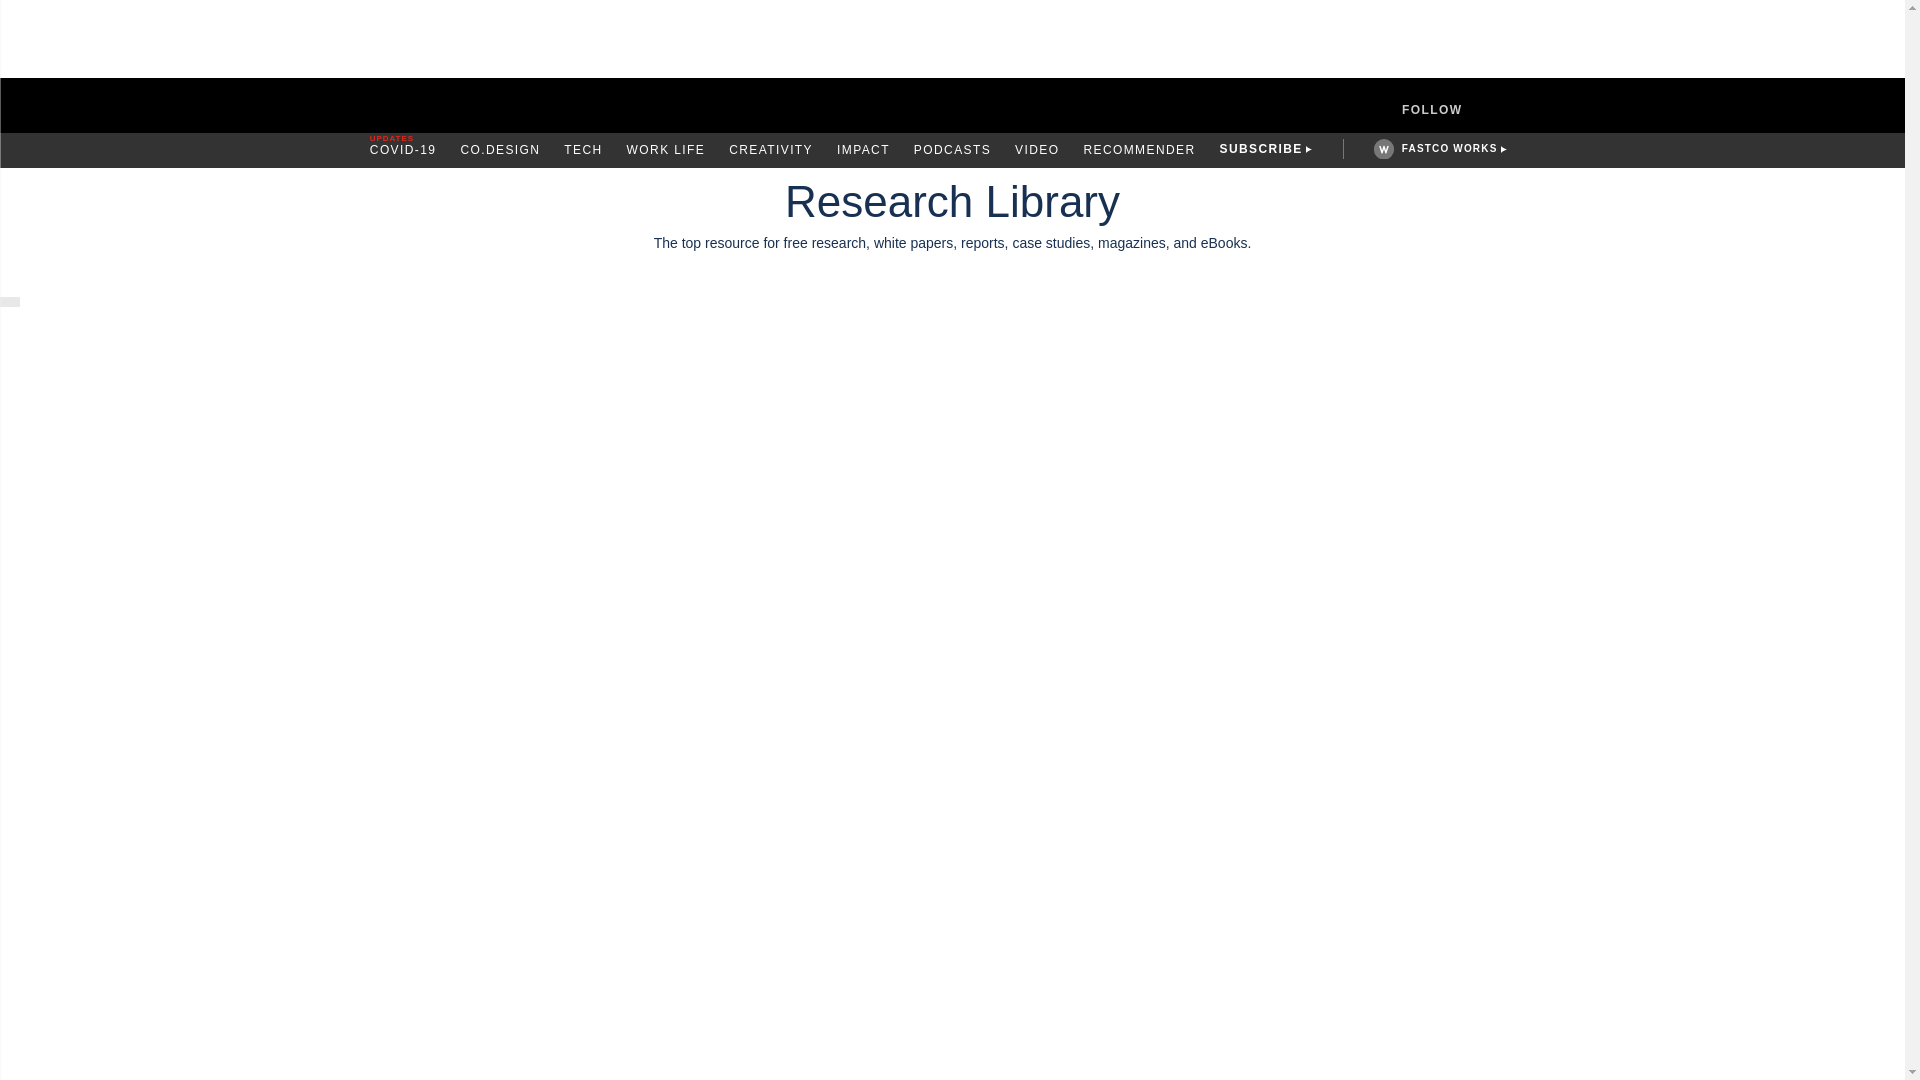 The image size is (1920, 1080). I want to click on Work Life, so click(666, 150).